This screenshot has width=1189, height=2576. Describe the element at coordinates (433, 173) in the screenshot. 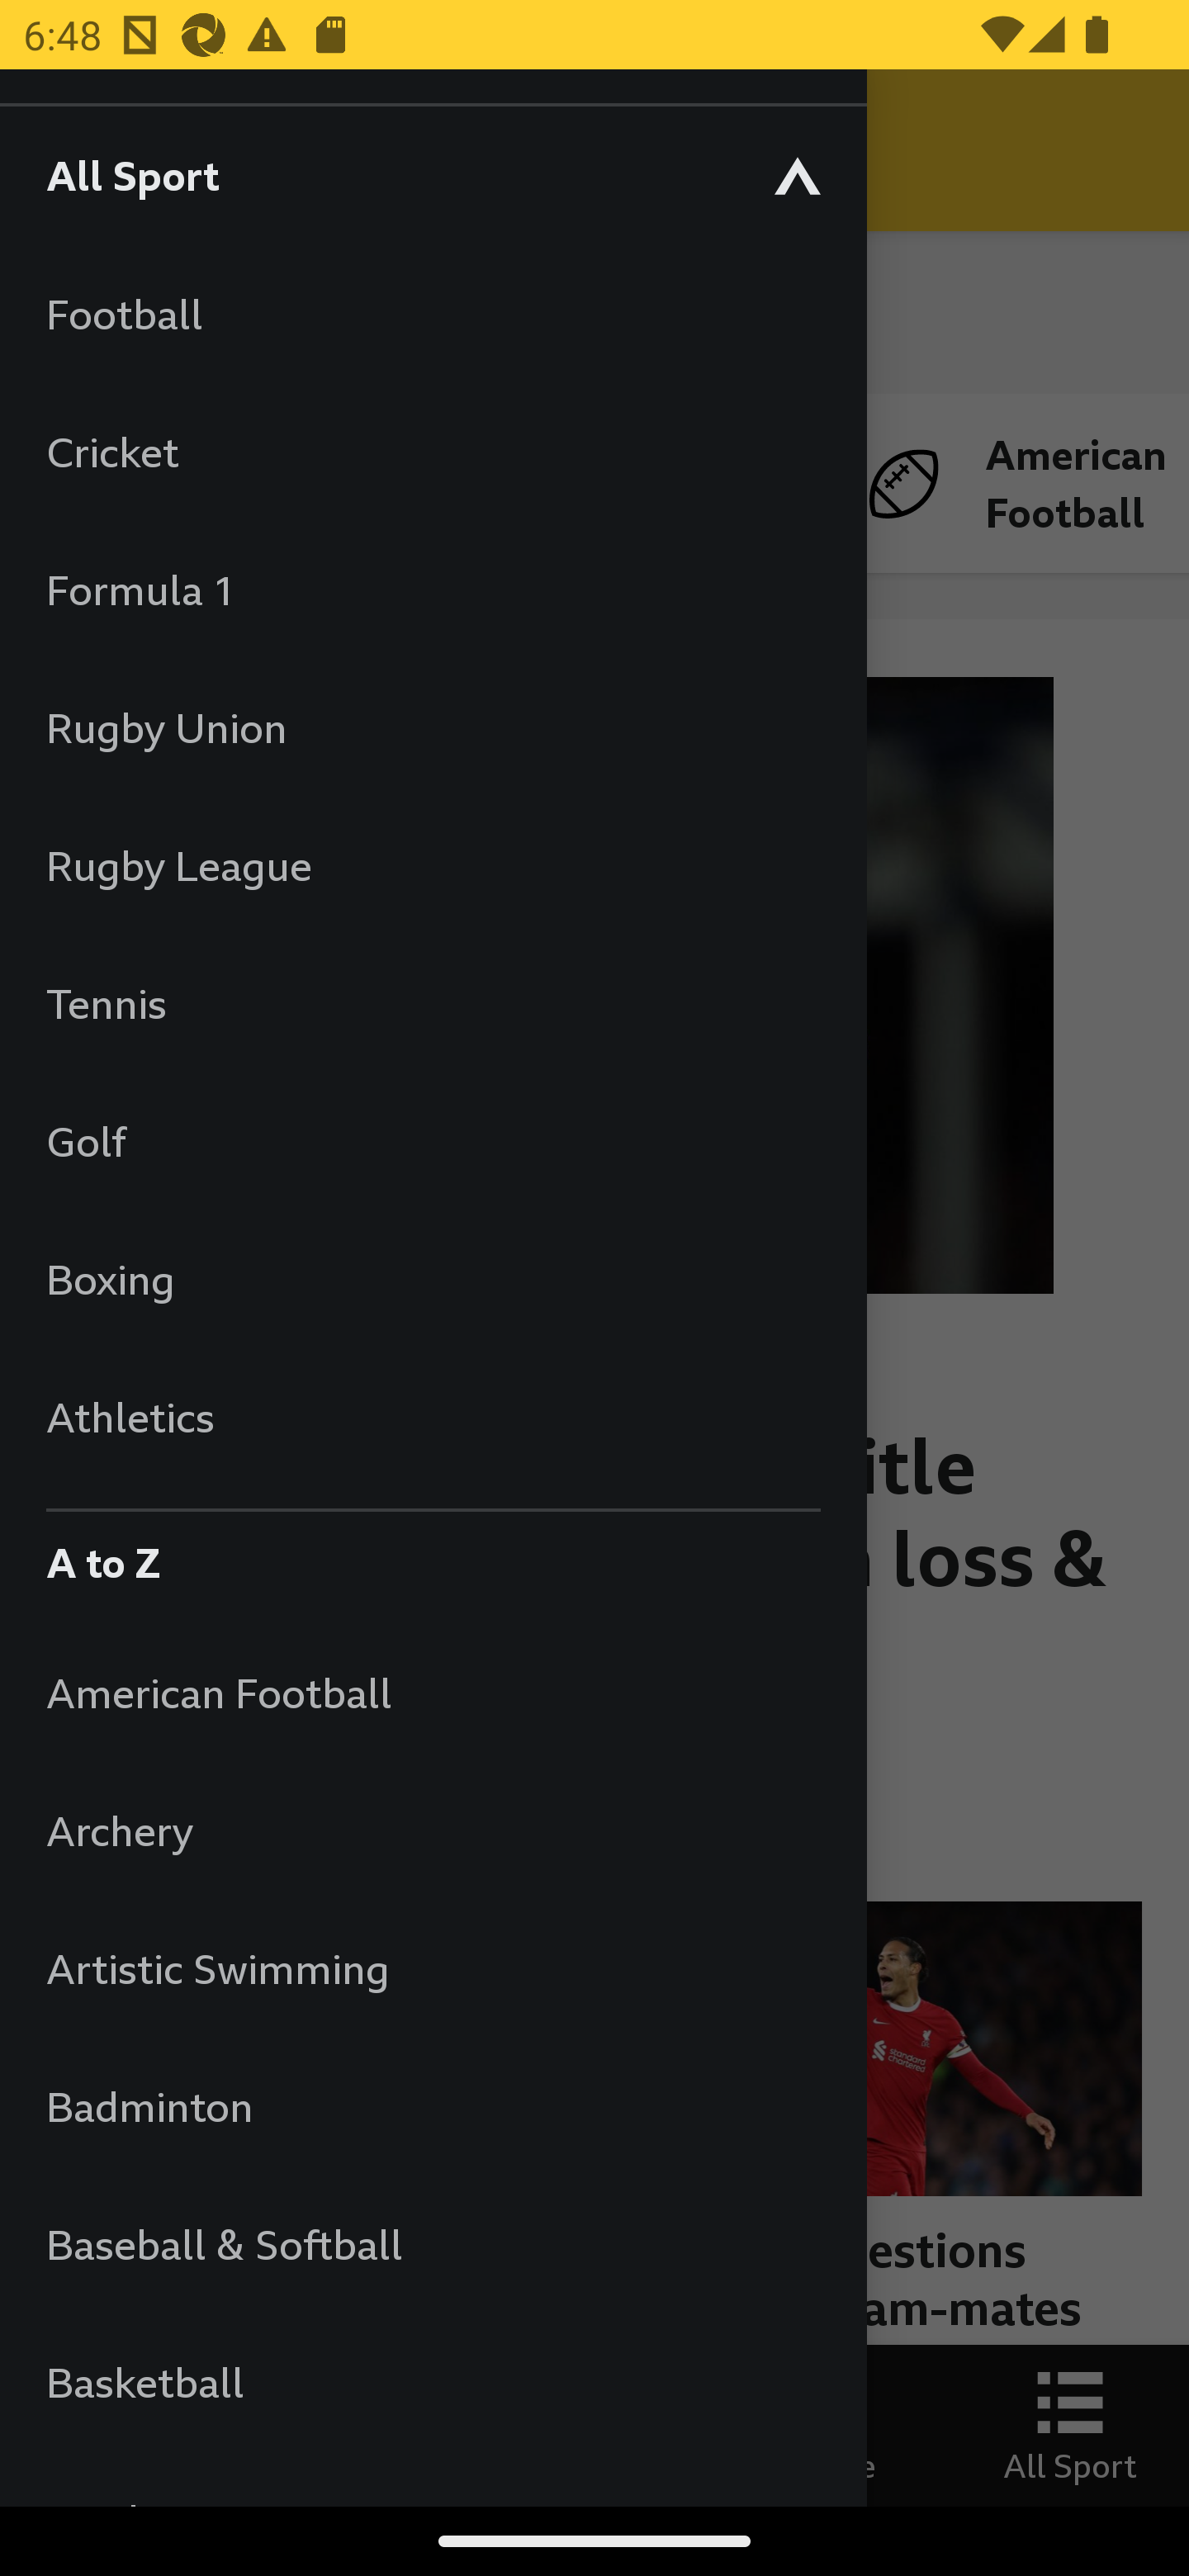

I see `All Sport` at that location.